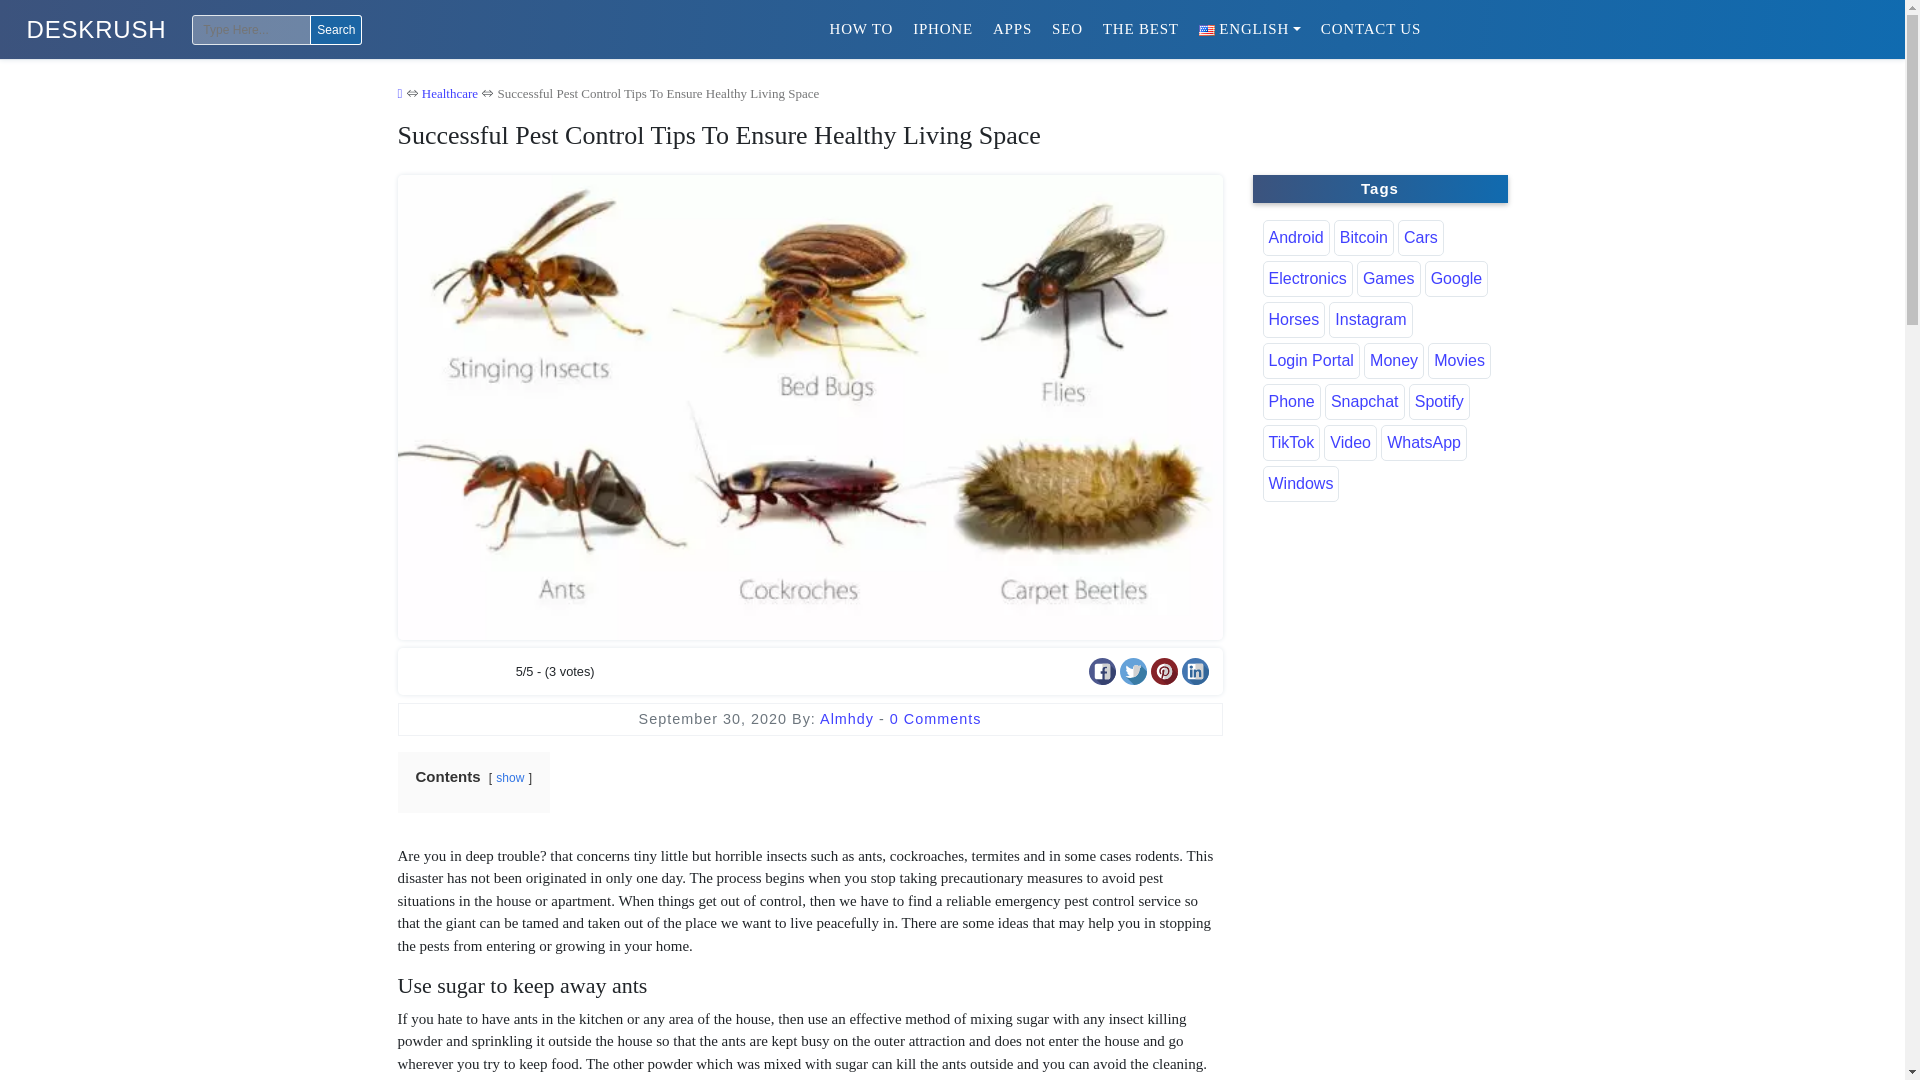 This screenshot has width=1920, height=1080. Describe the element at coordinates (862, 28) in the screenshot. I see `HOW TO` at that location.